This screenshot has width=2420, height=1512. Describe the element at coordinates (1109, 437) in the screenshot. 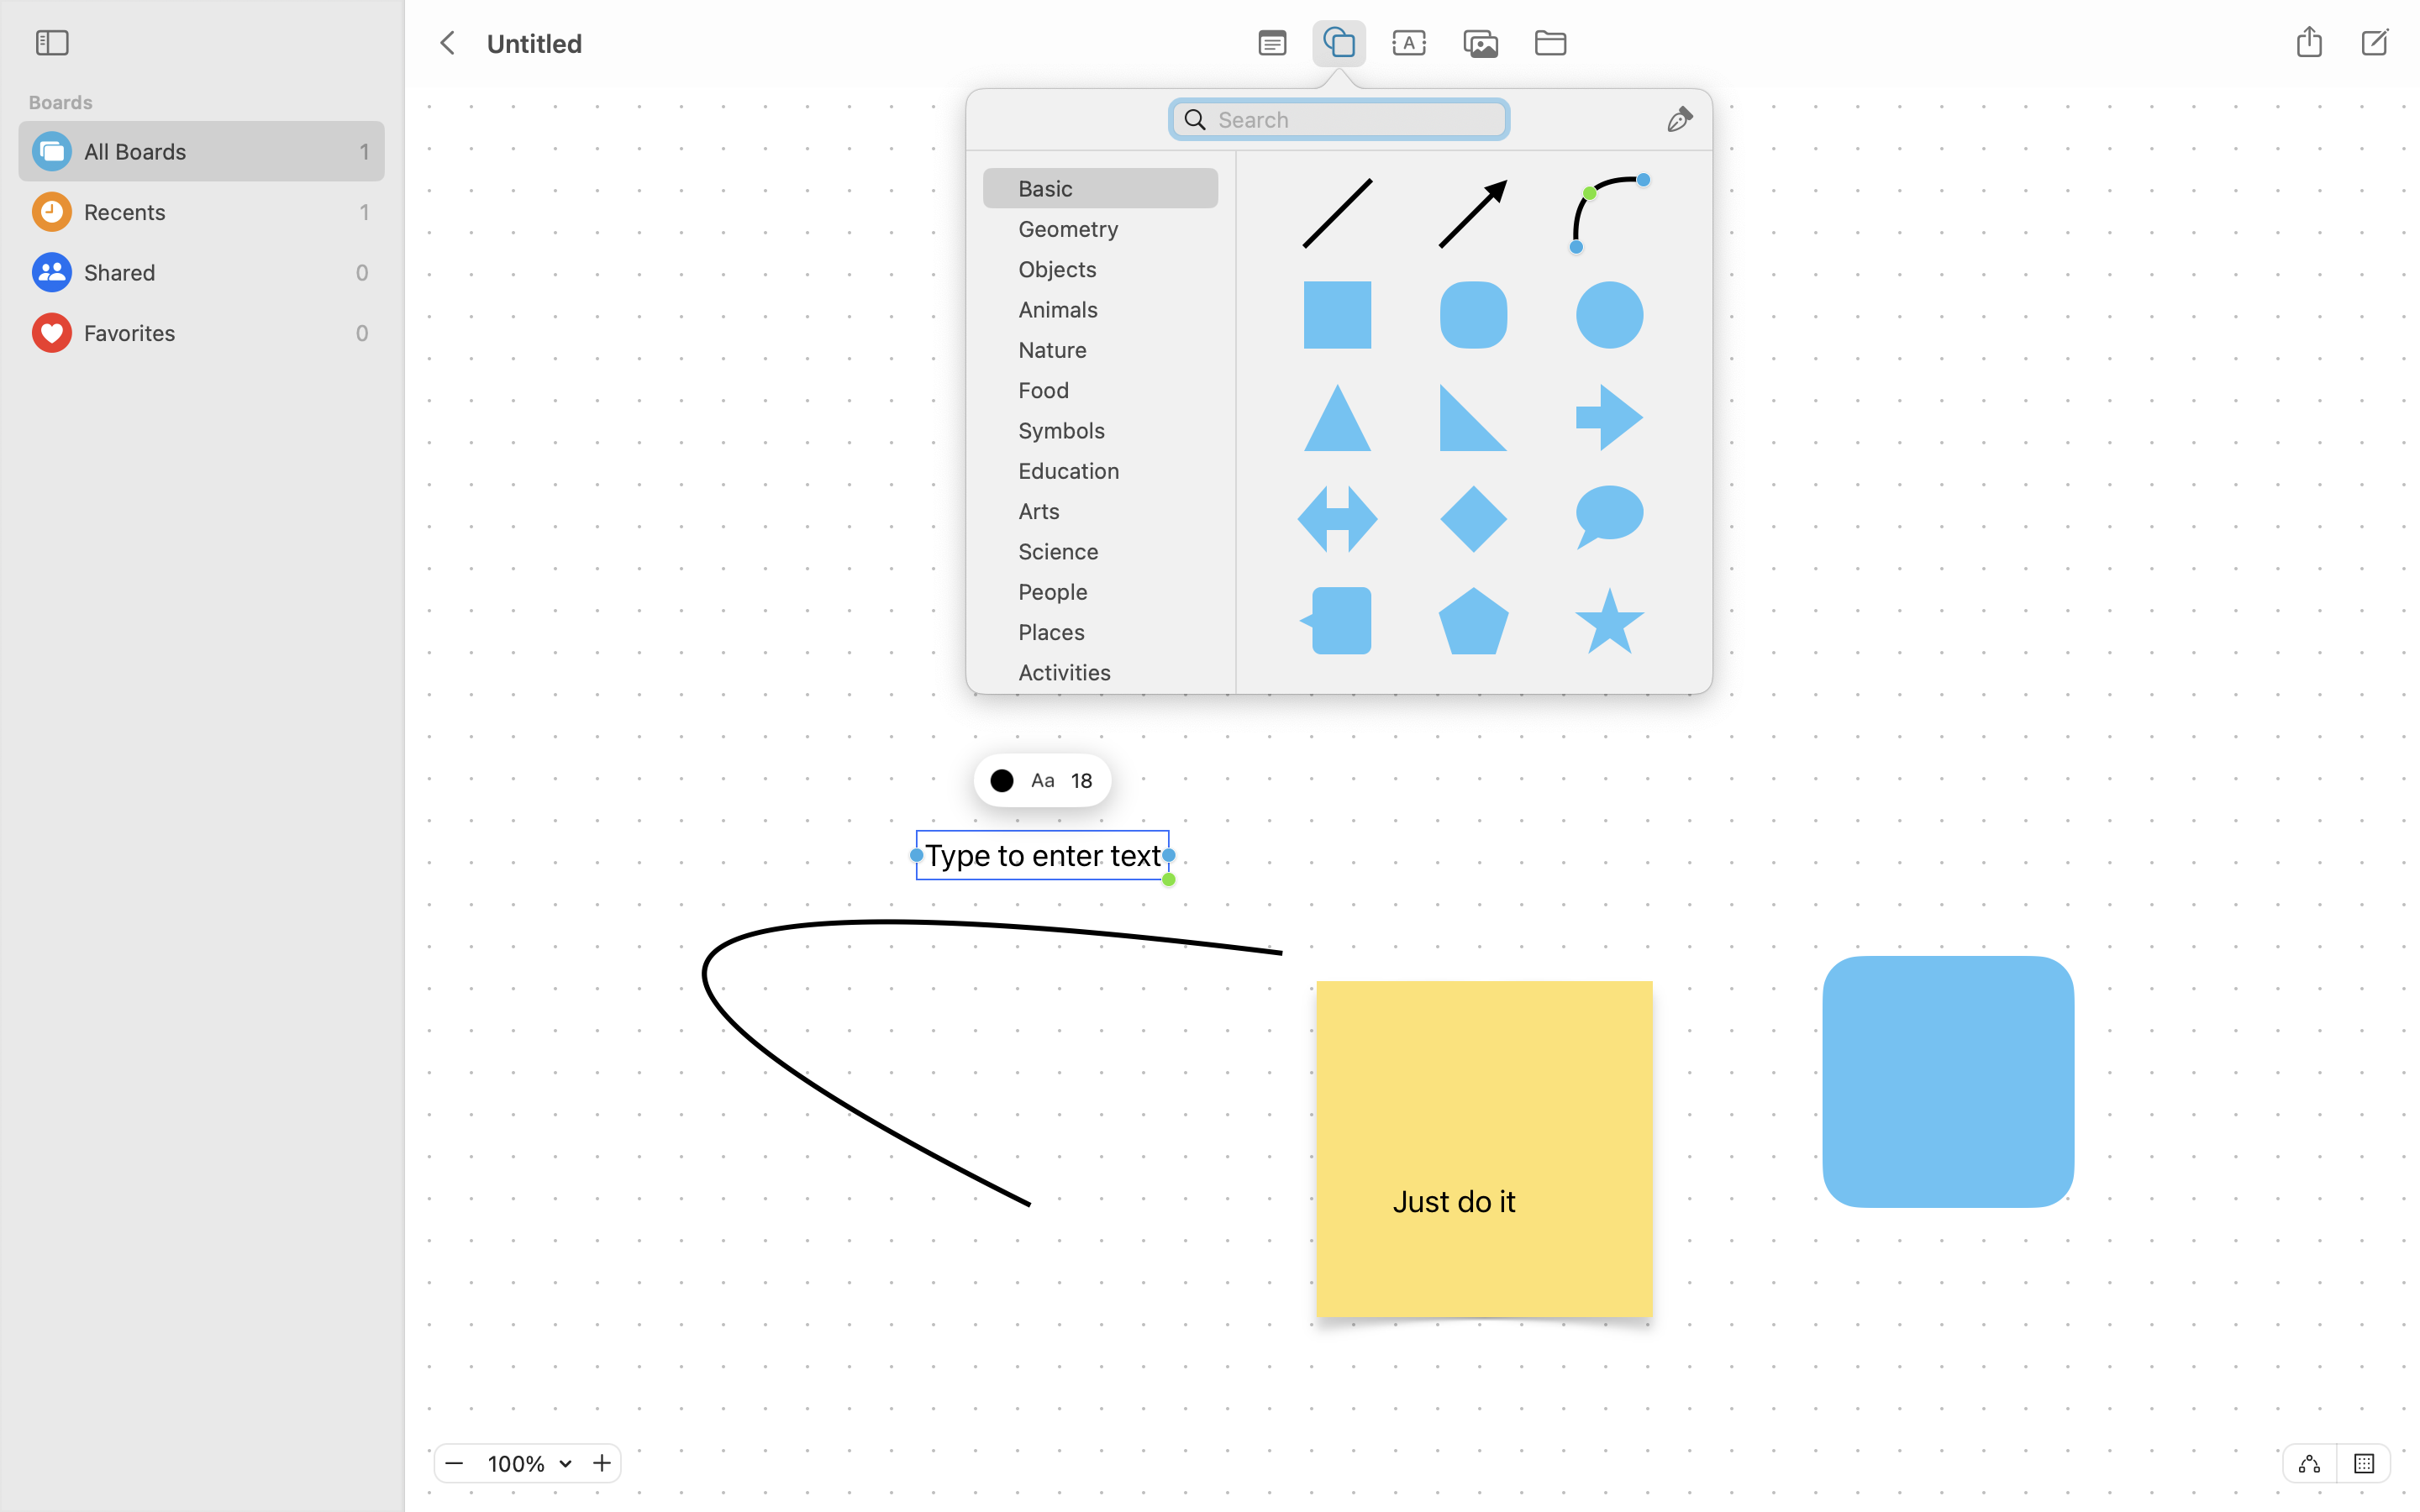

I see `Symbols` at that location.